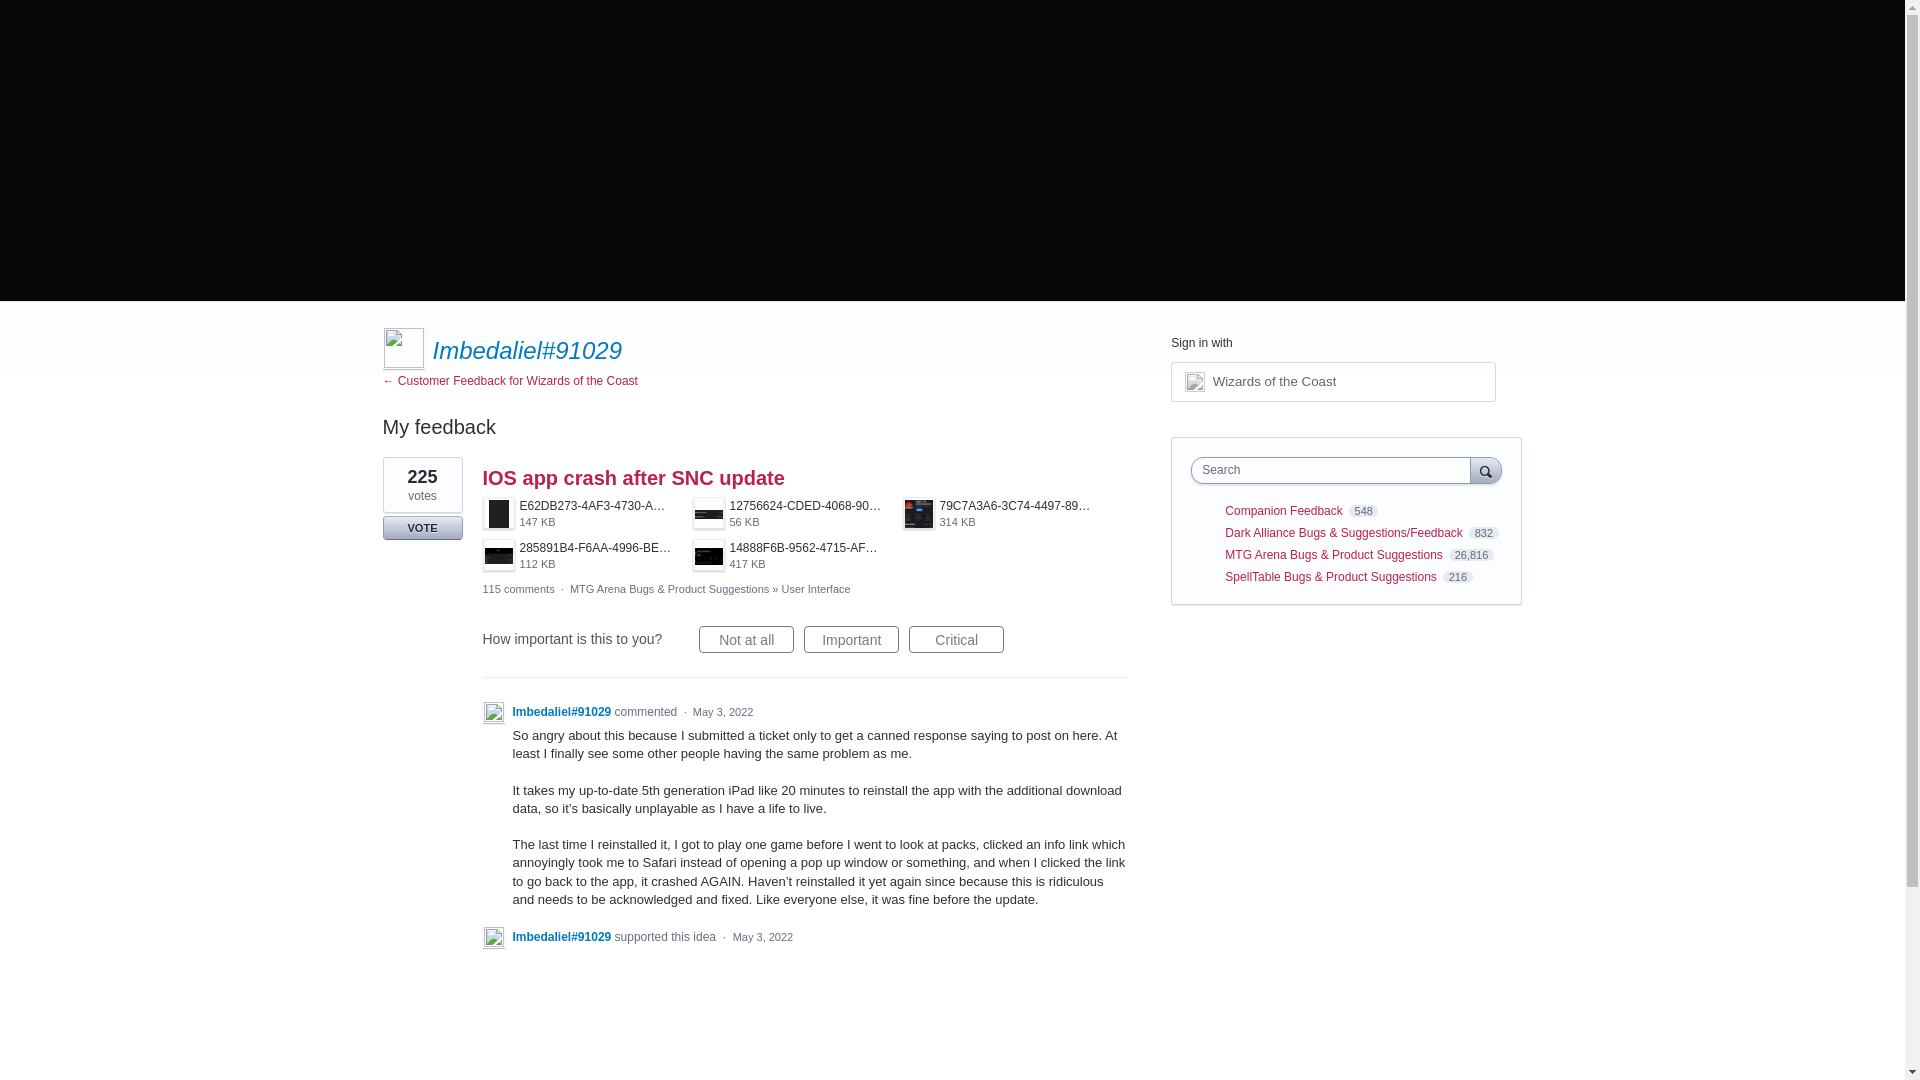 Image resolution: width=1920 pixels, height=1080 pixels. Describe the element at coordinates (997, 514) in the screenshot. I see `View 14888F6B-9562-4715-AF90-E523AD8B81D6.jpeg` at that location.